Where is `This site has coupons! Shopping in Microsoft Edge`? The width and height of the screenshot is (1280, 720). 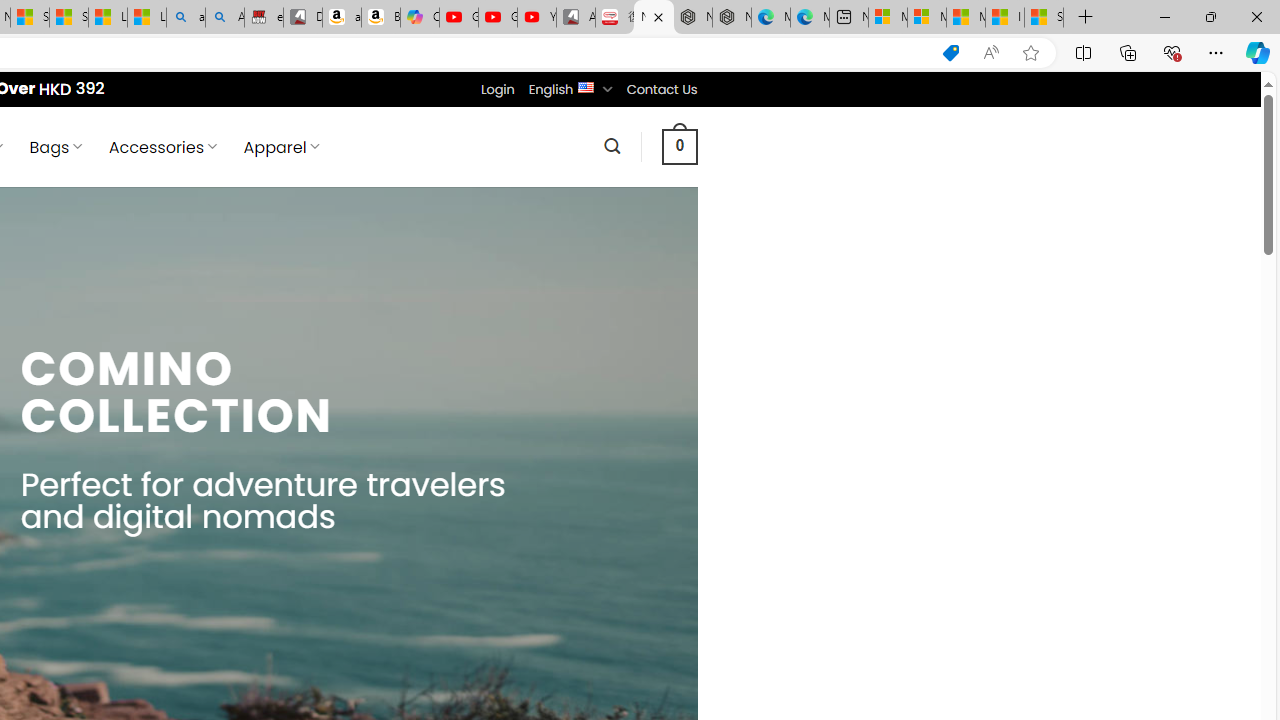
This site has coupons! Shopping in Microsoft Edge is located at coordinates (950, 53).